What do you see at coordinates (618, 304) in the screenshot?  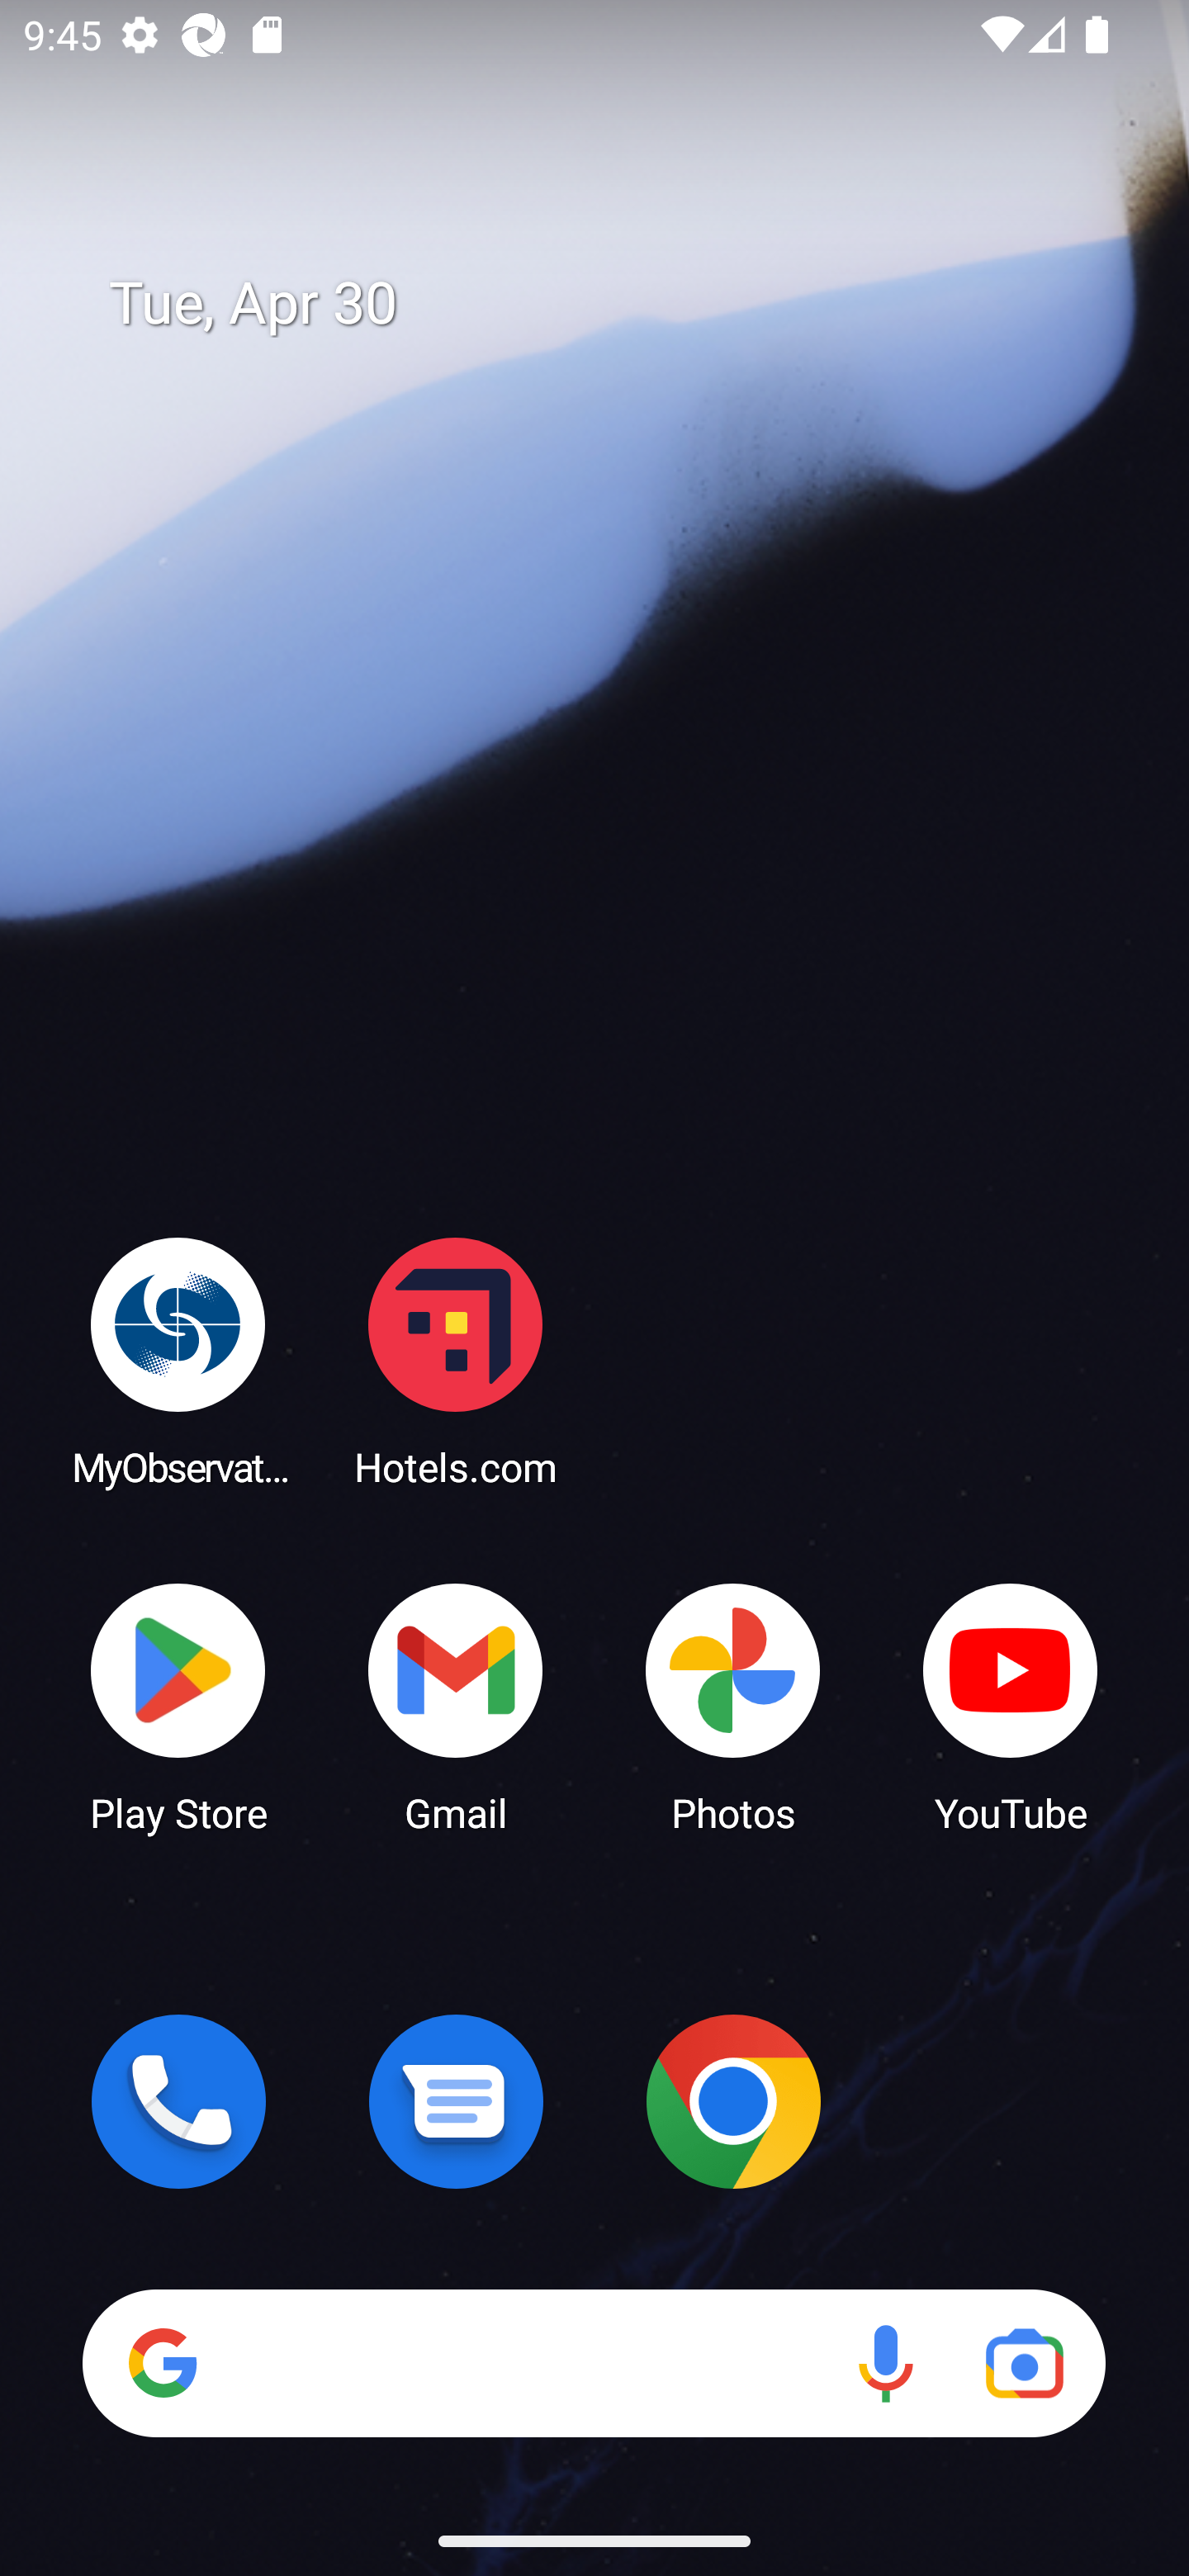 I see `Tue, Apr 30` at bounding box center [618, 304].